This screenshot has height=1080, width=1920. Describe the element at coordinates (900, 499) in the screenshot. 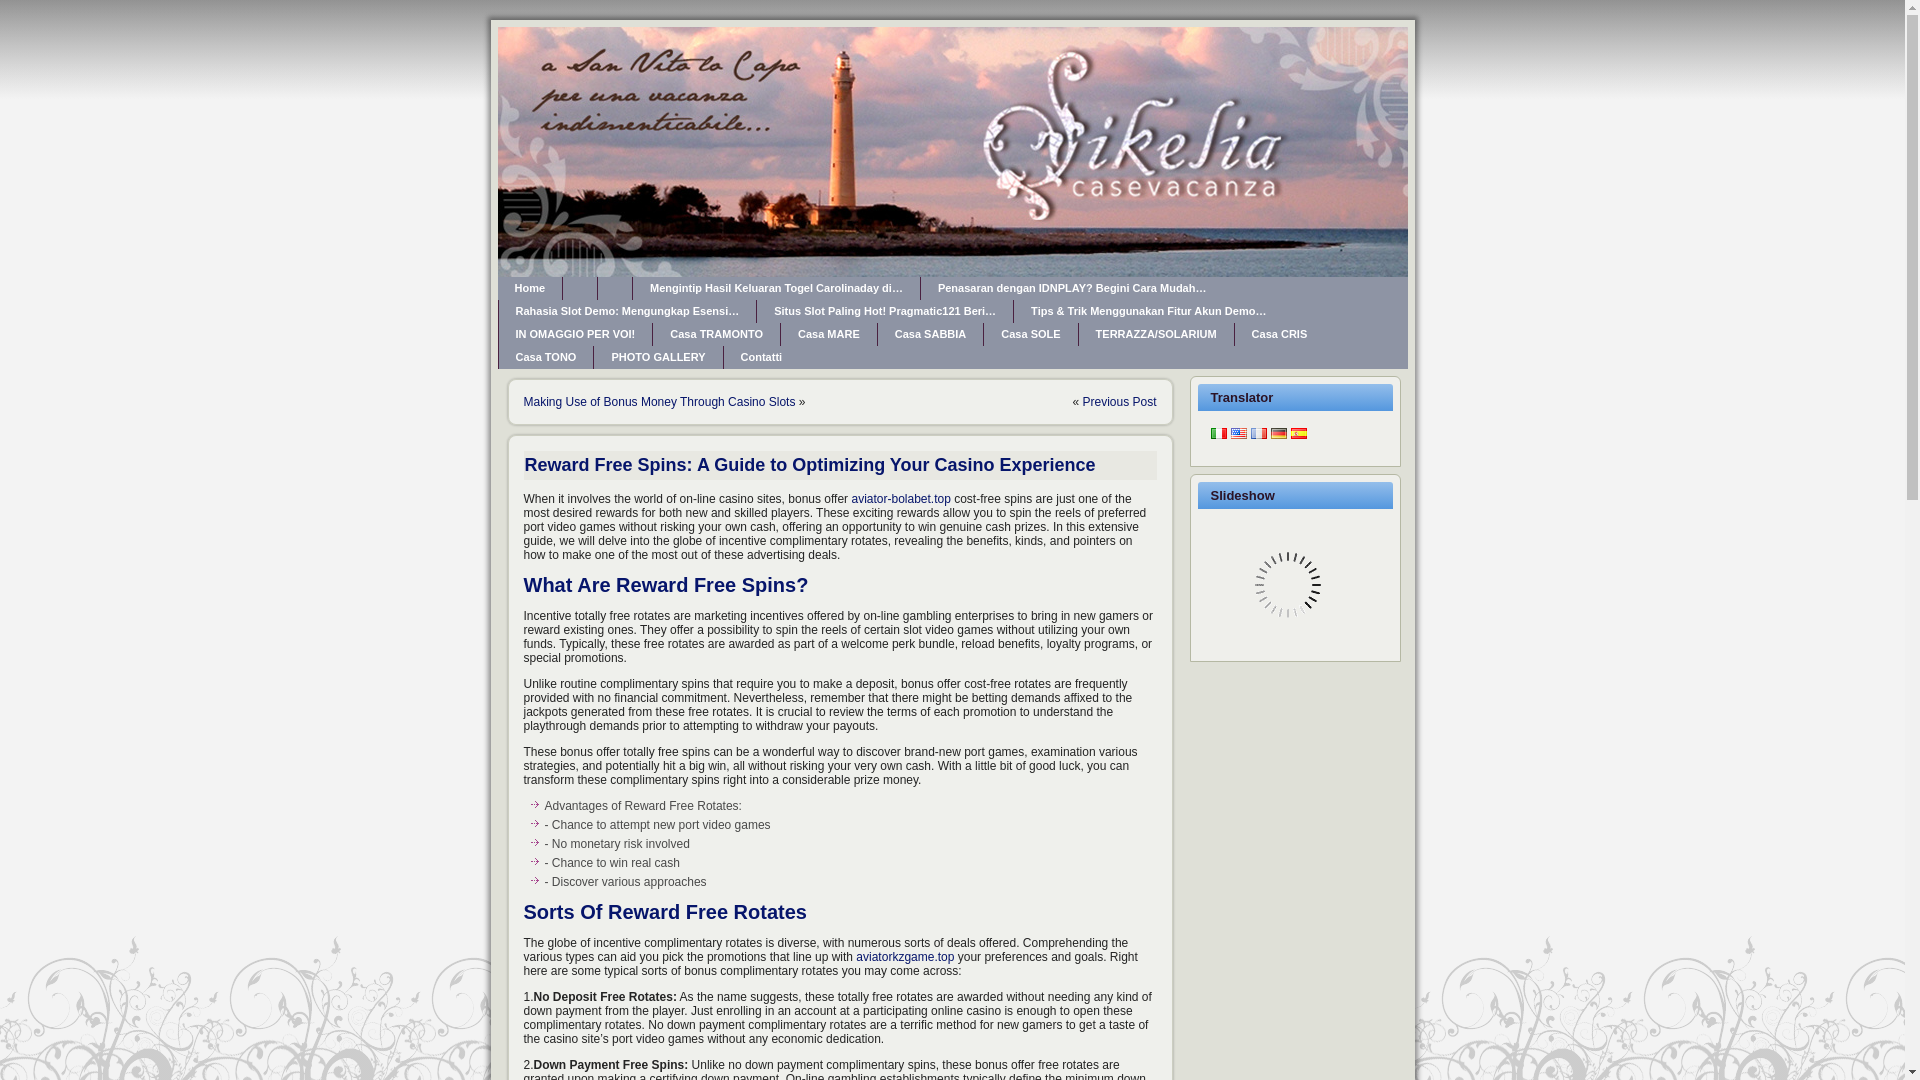

I see `aviator-bolabet.top` at that location.